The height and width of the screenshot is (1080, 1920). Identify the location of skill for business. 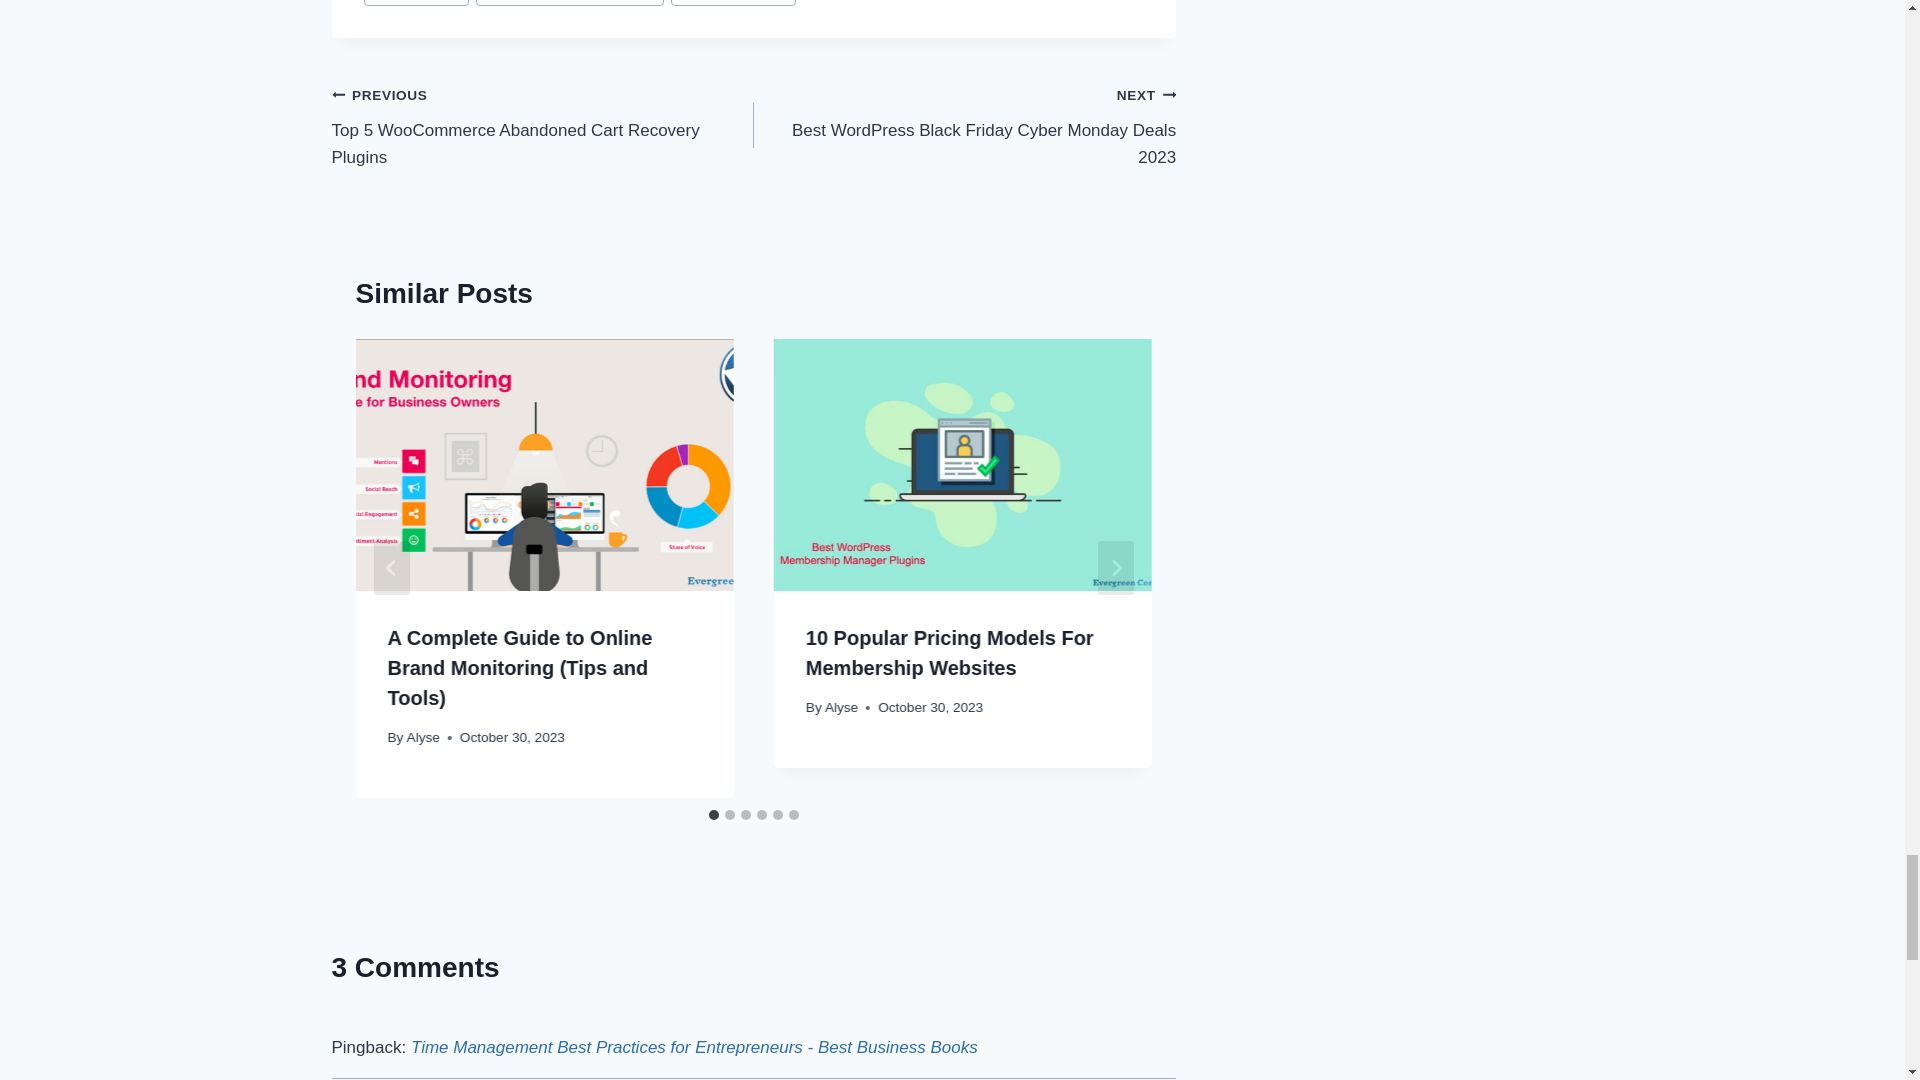
(964, 126).